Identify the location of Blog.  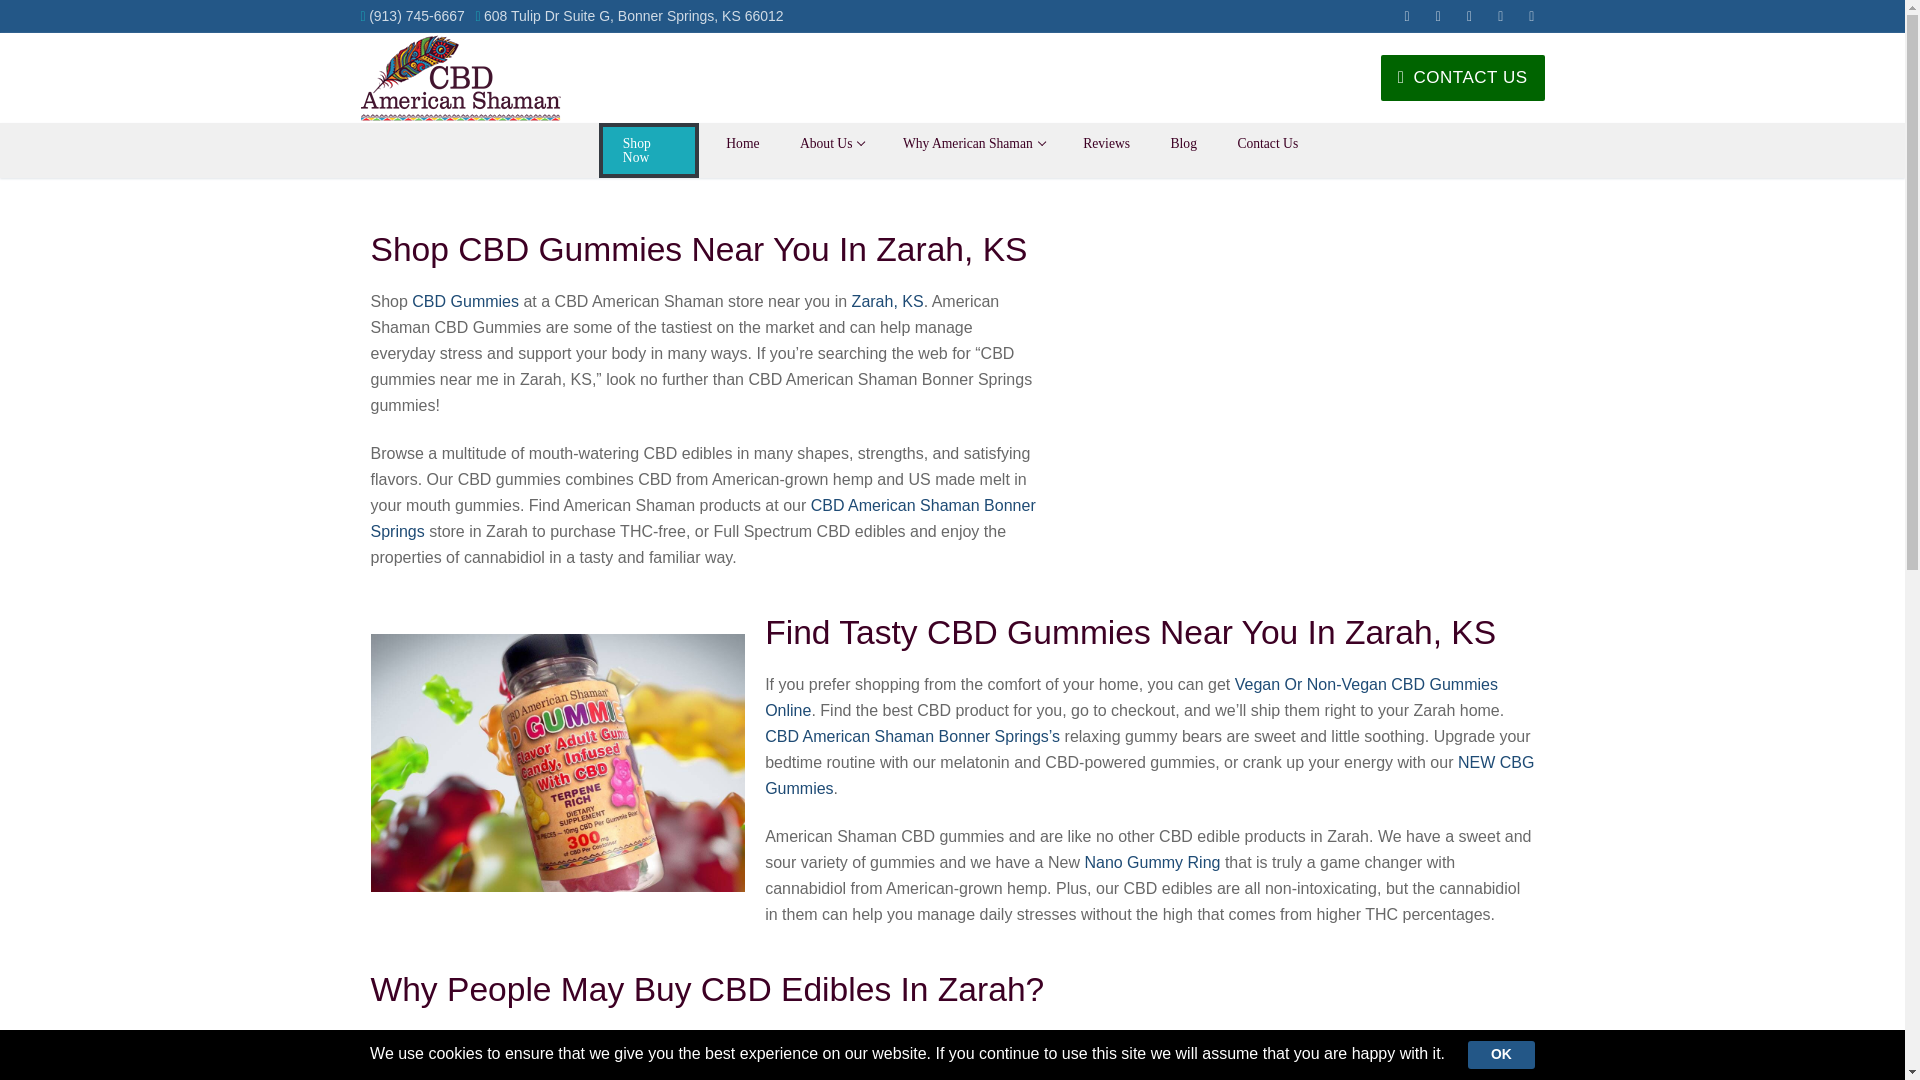
(1470, 16).